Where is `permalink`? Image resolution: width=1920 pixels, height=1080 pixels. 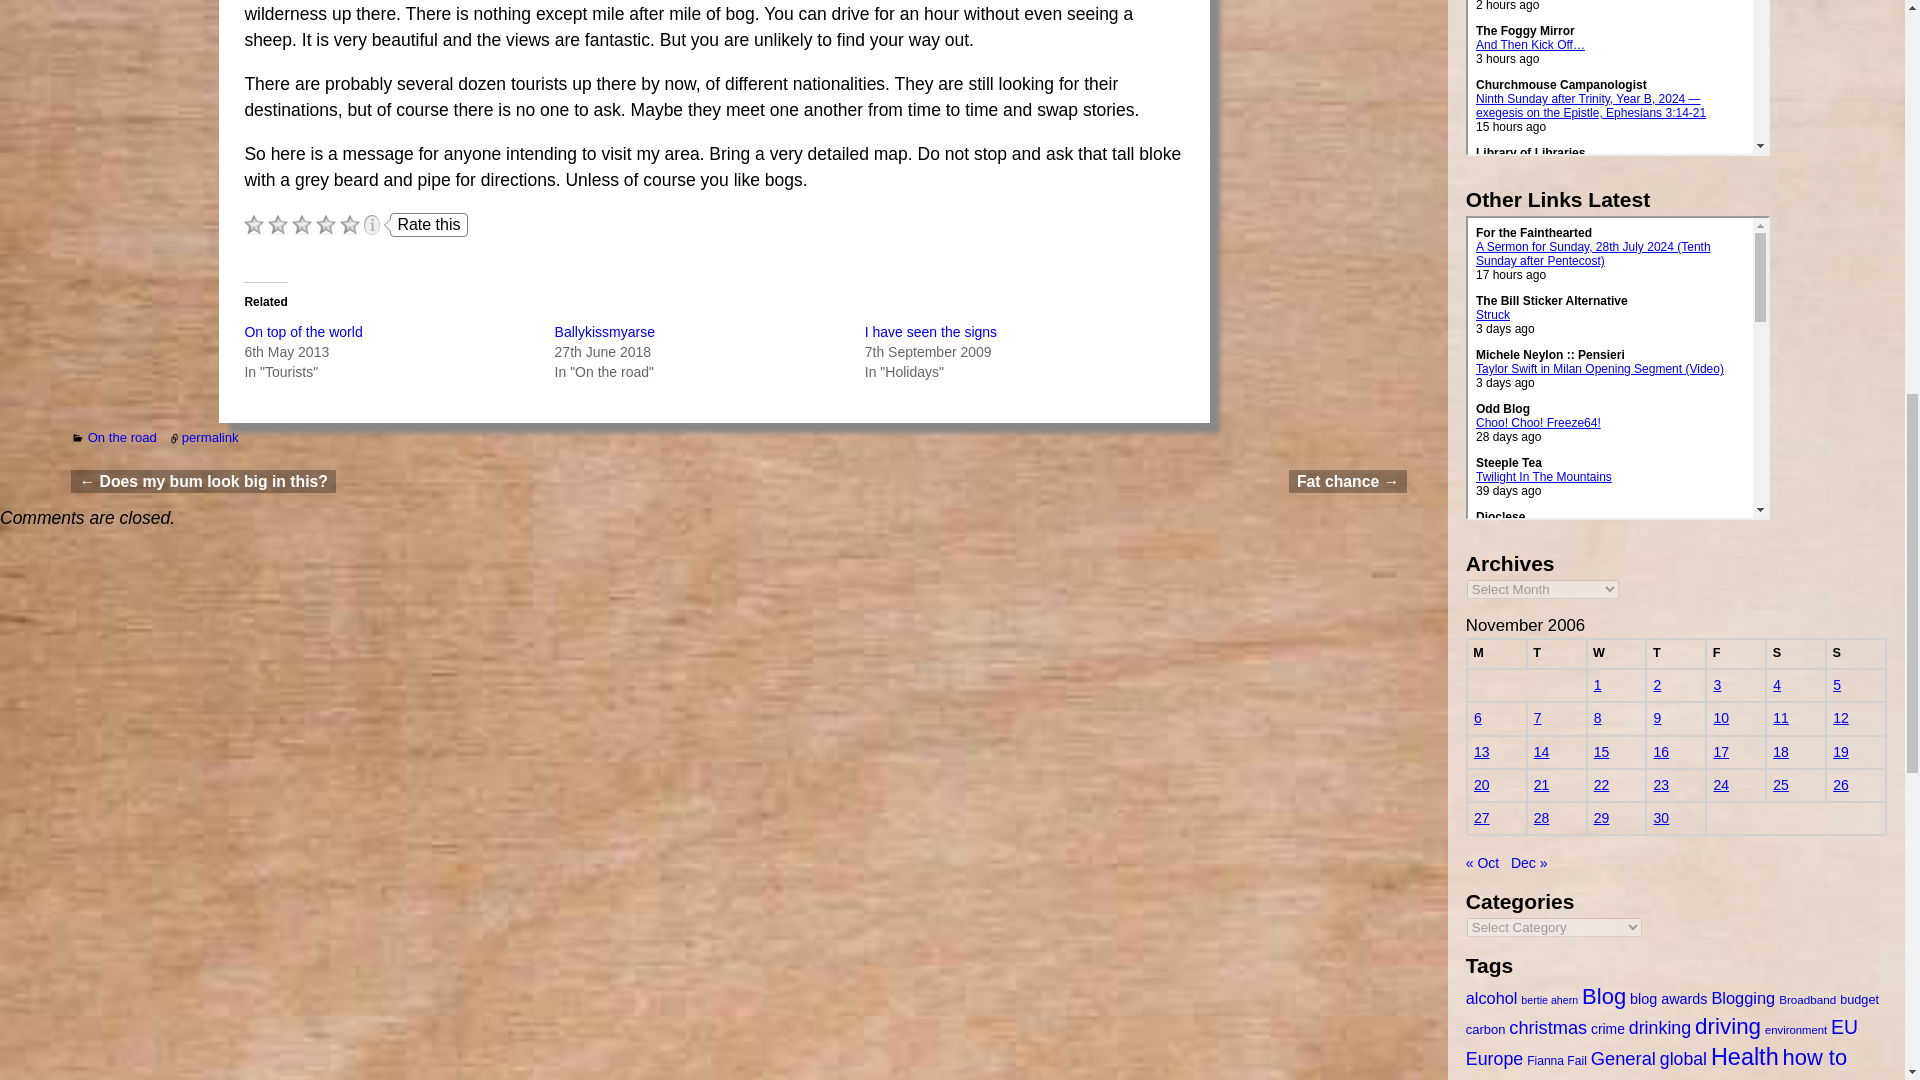
permalink is located at coordinates (210, 436).